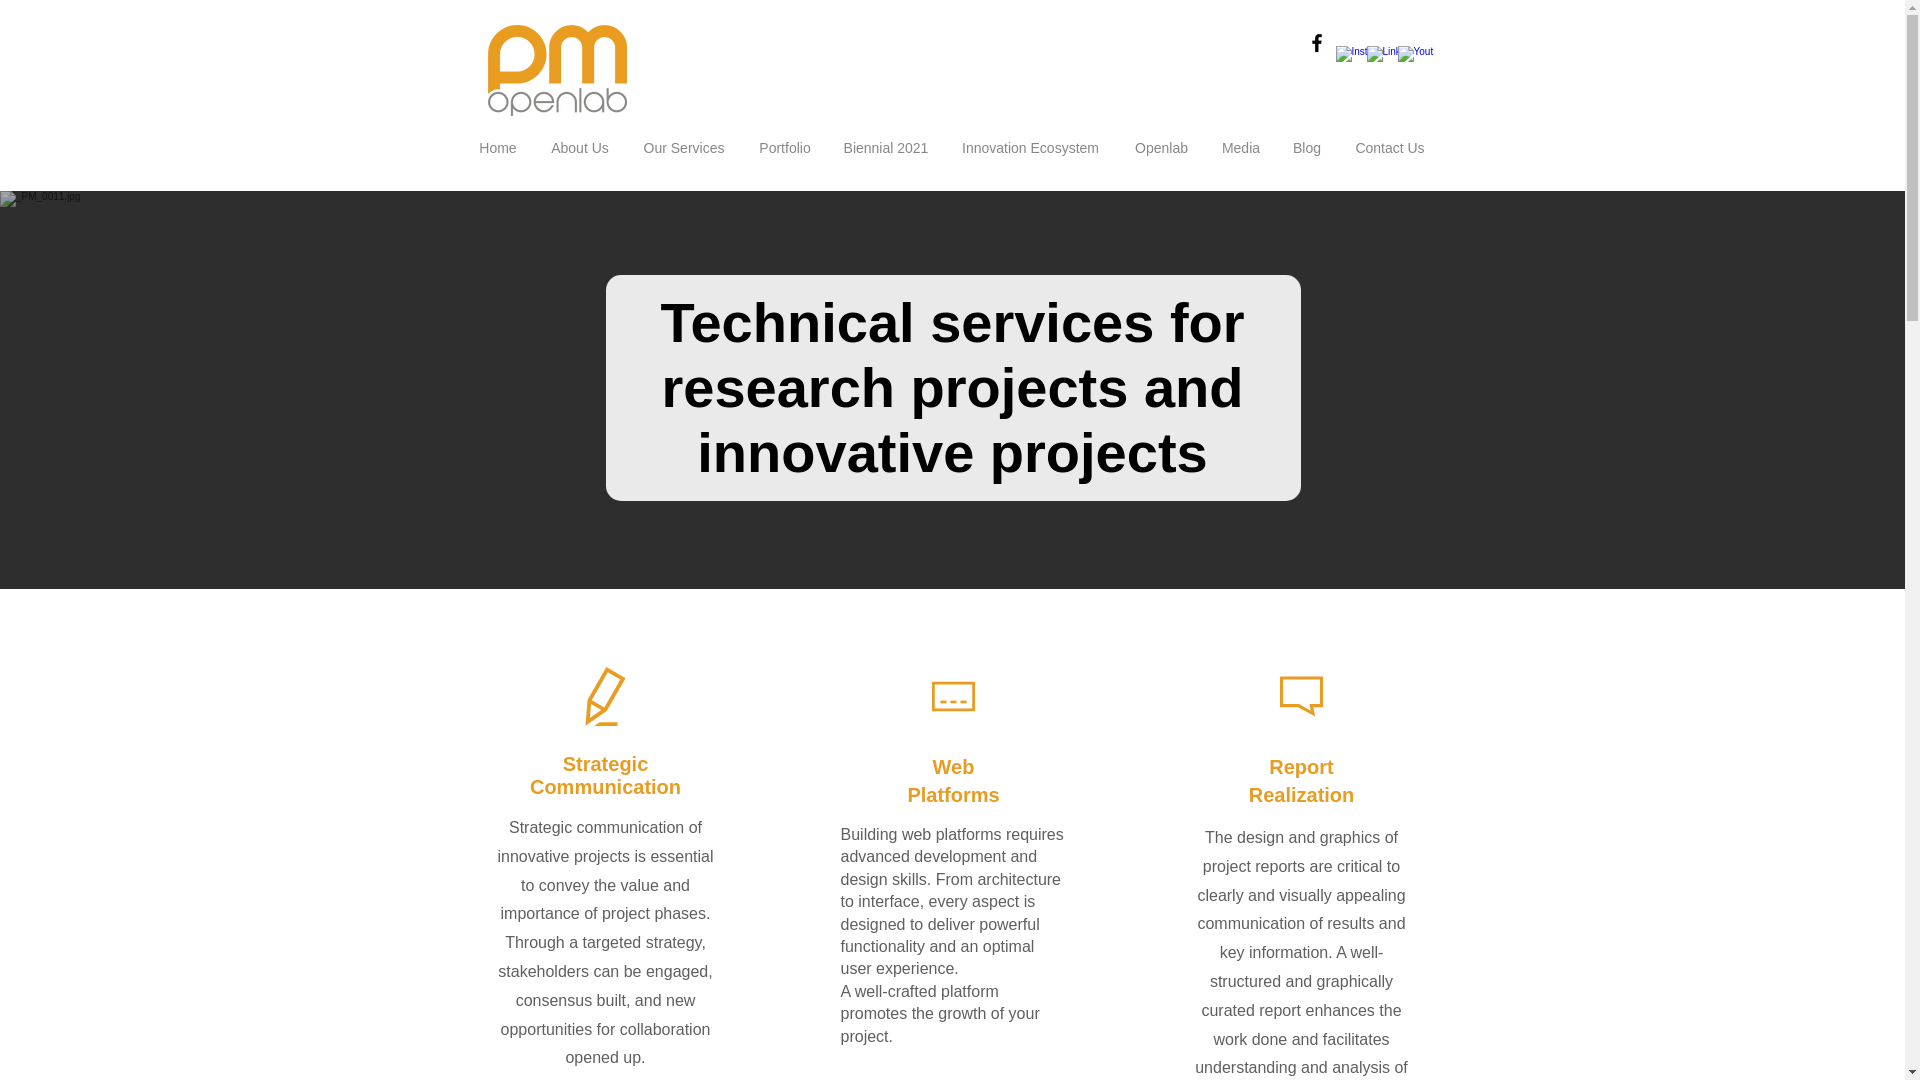 This screenshot has height=1080, width=1920. I want to click on About Us, so click(580, 148).